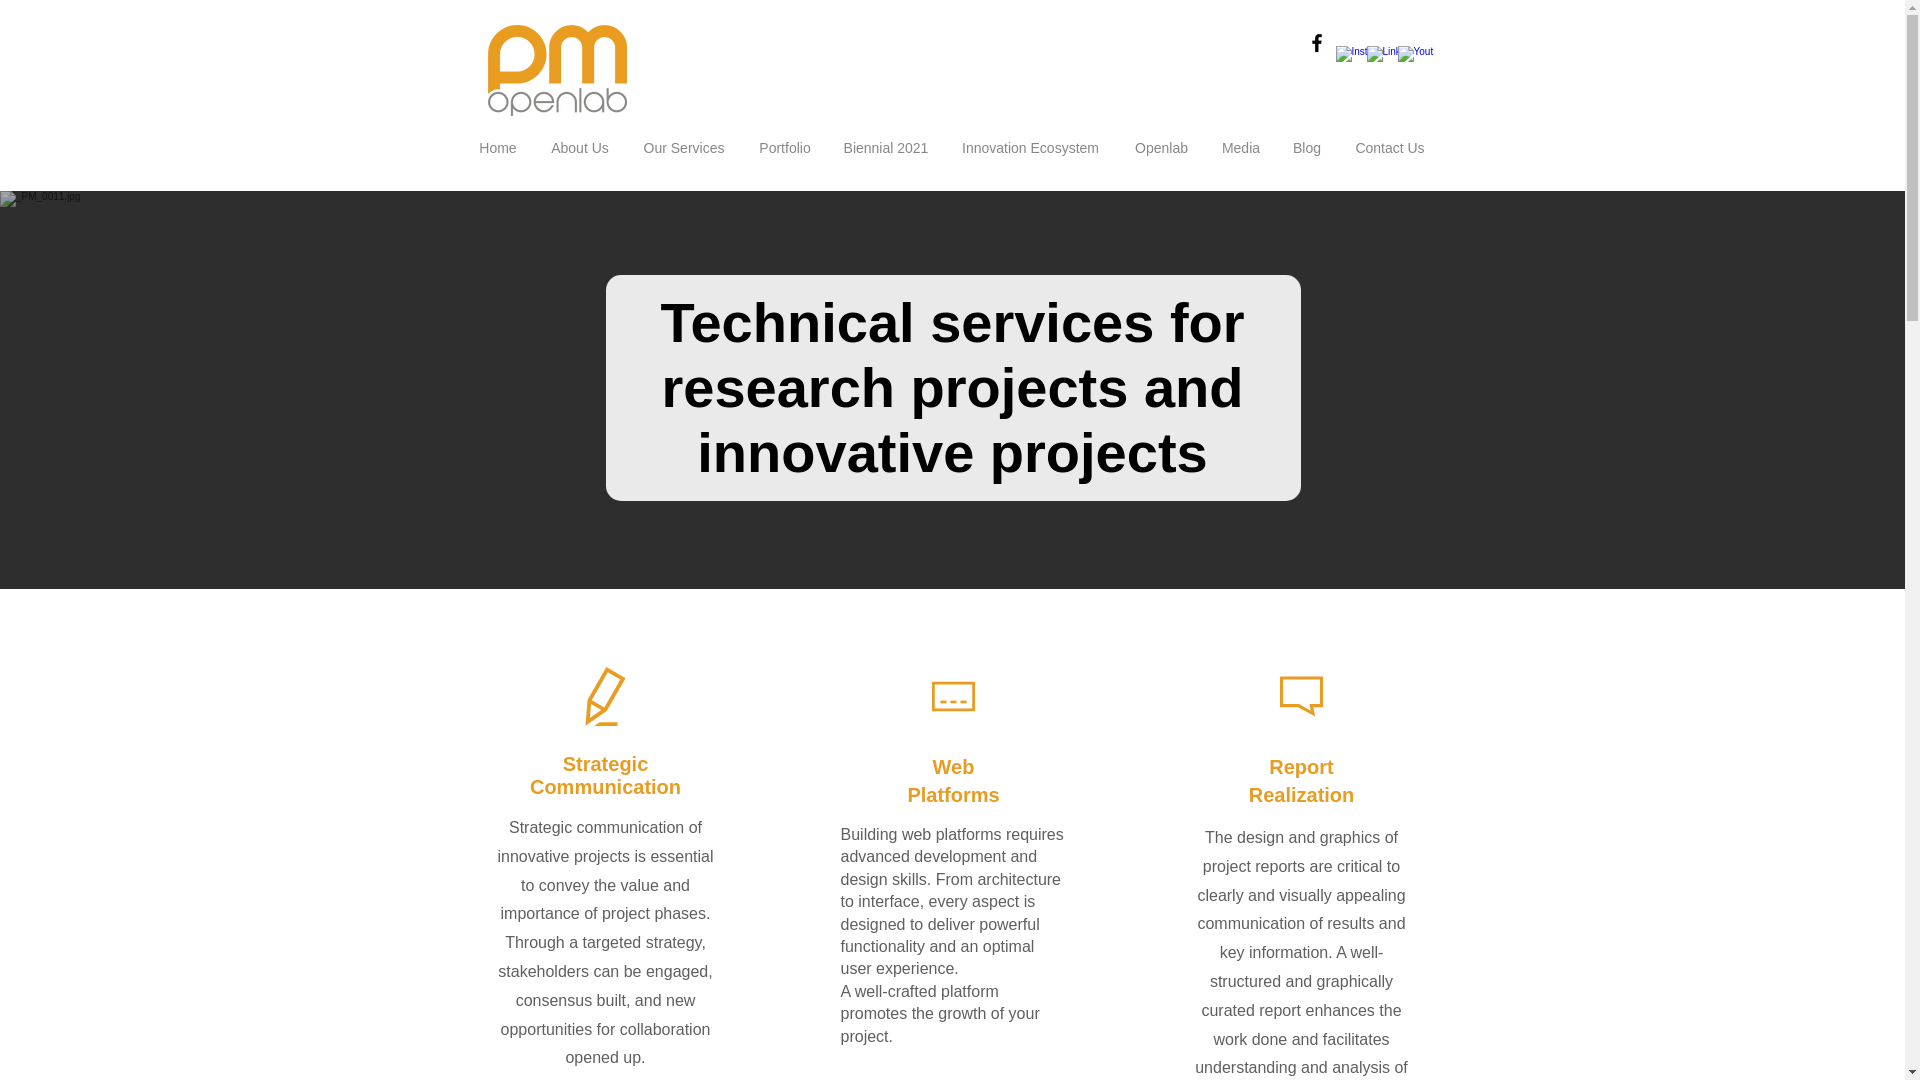 This screenshot has height=1080, width=1920. I want to click on About Us, so click(580, 148).